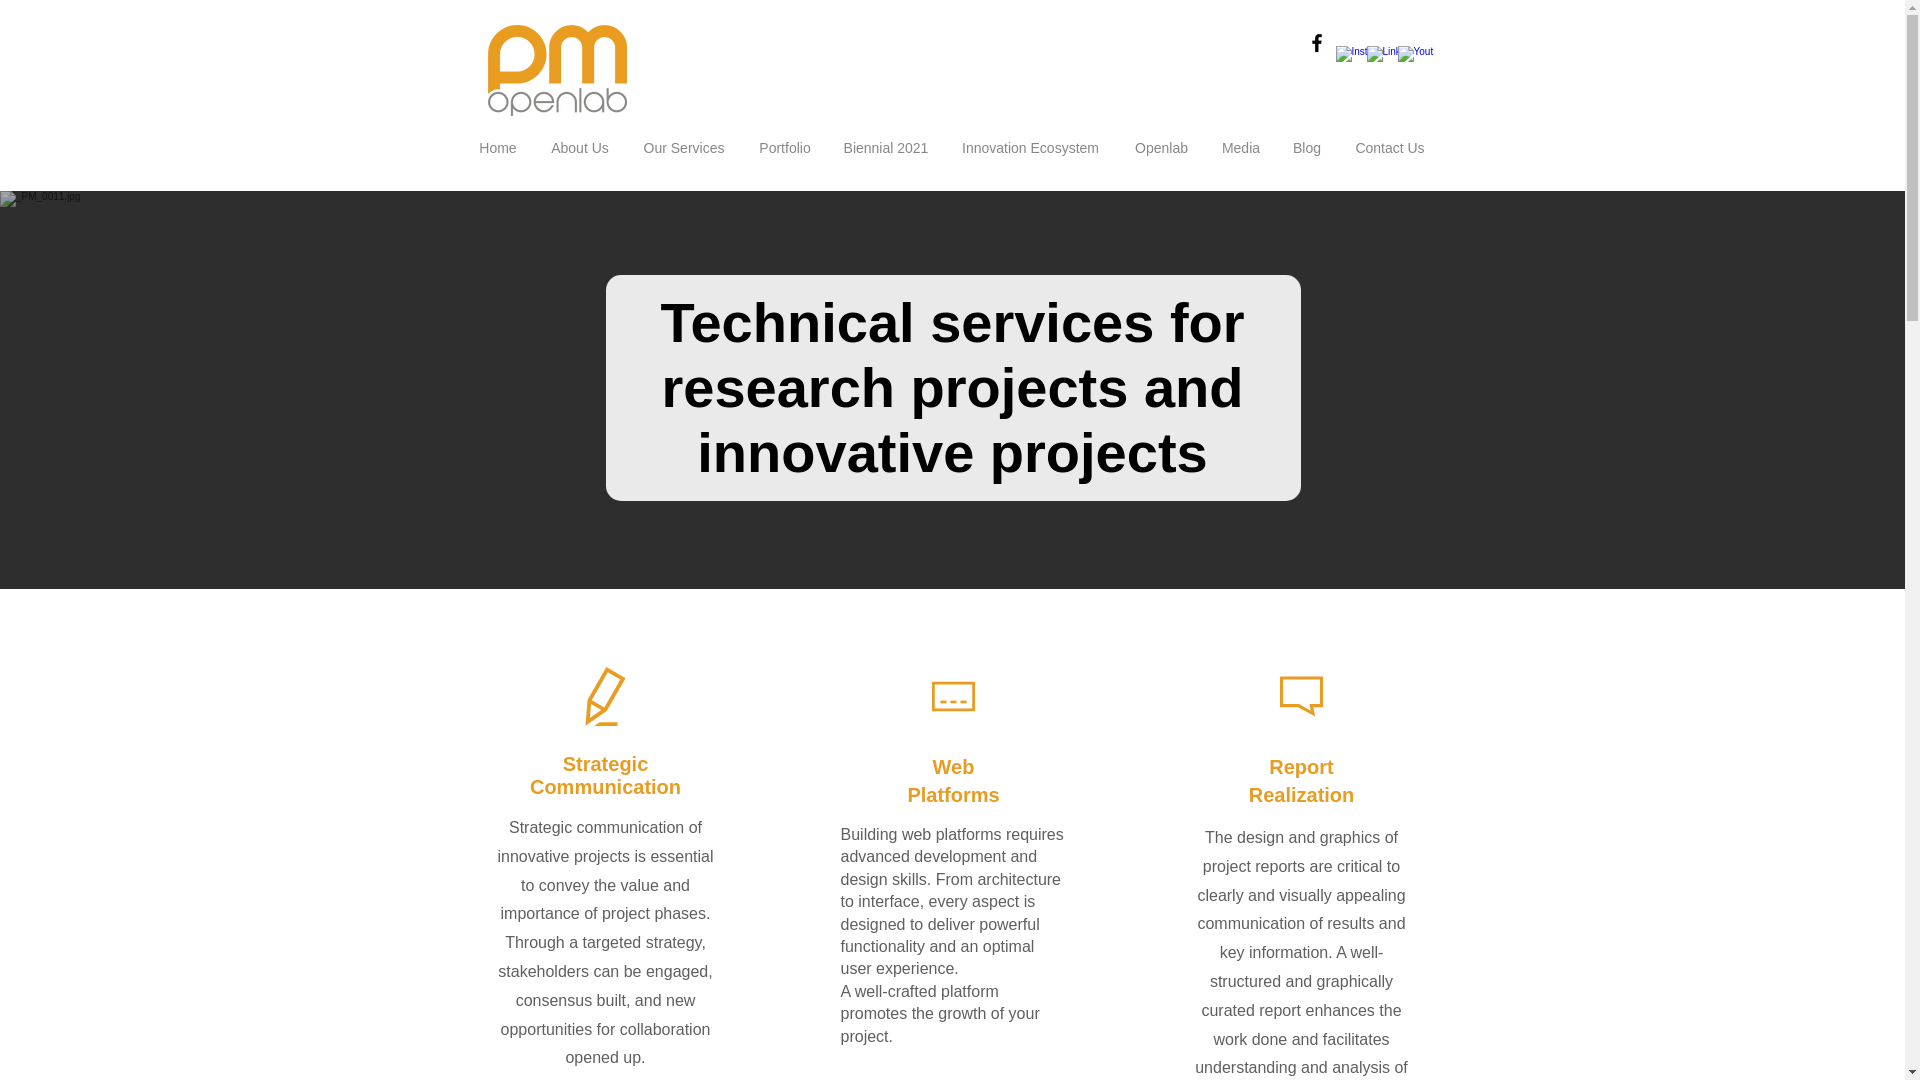 This screenshot has height=1080, width=1920. I want to click on About Us, so click(580, 148).